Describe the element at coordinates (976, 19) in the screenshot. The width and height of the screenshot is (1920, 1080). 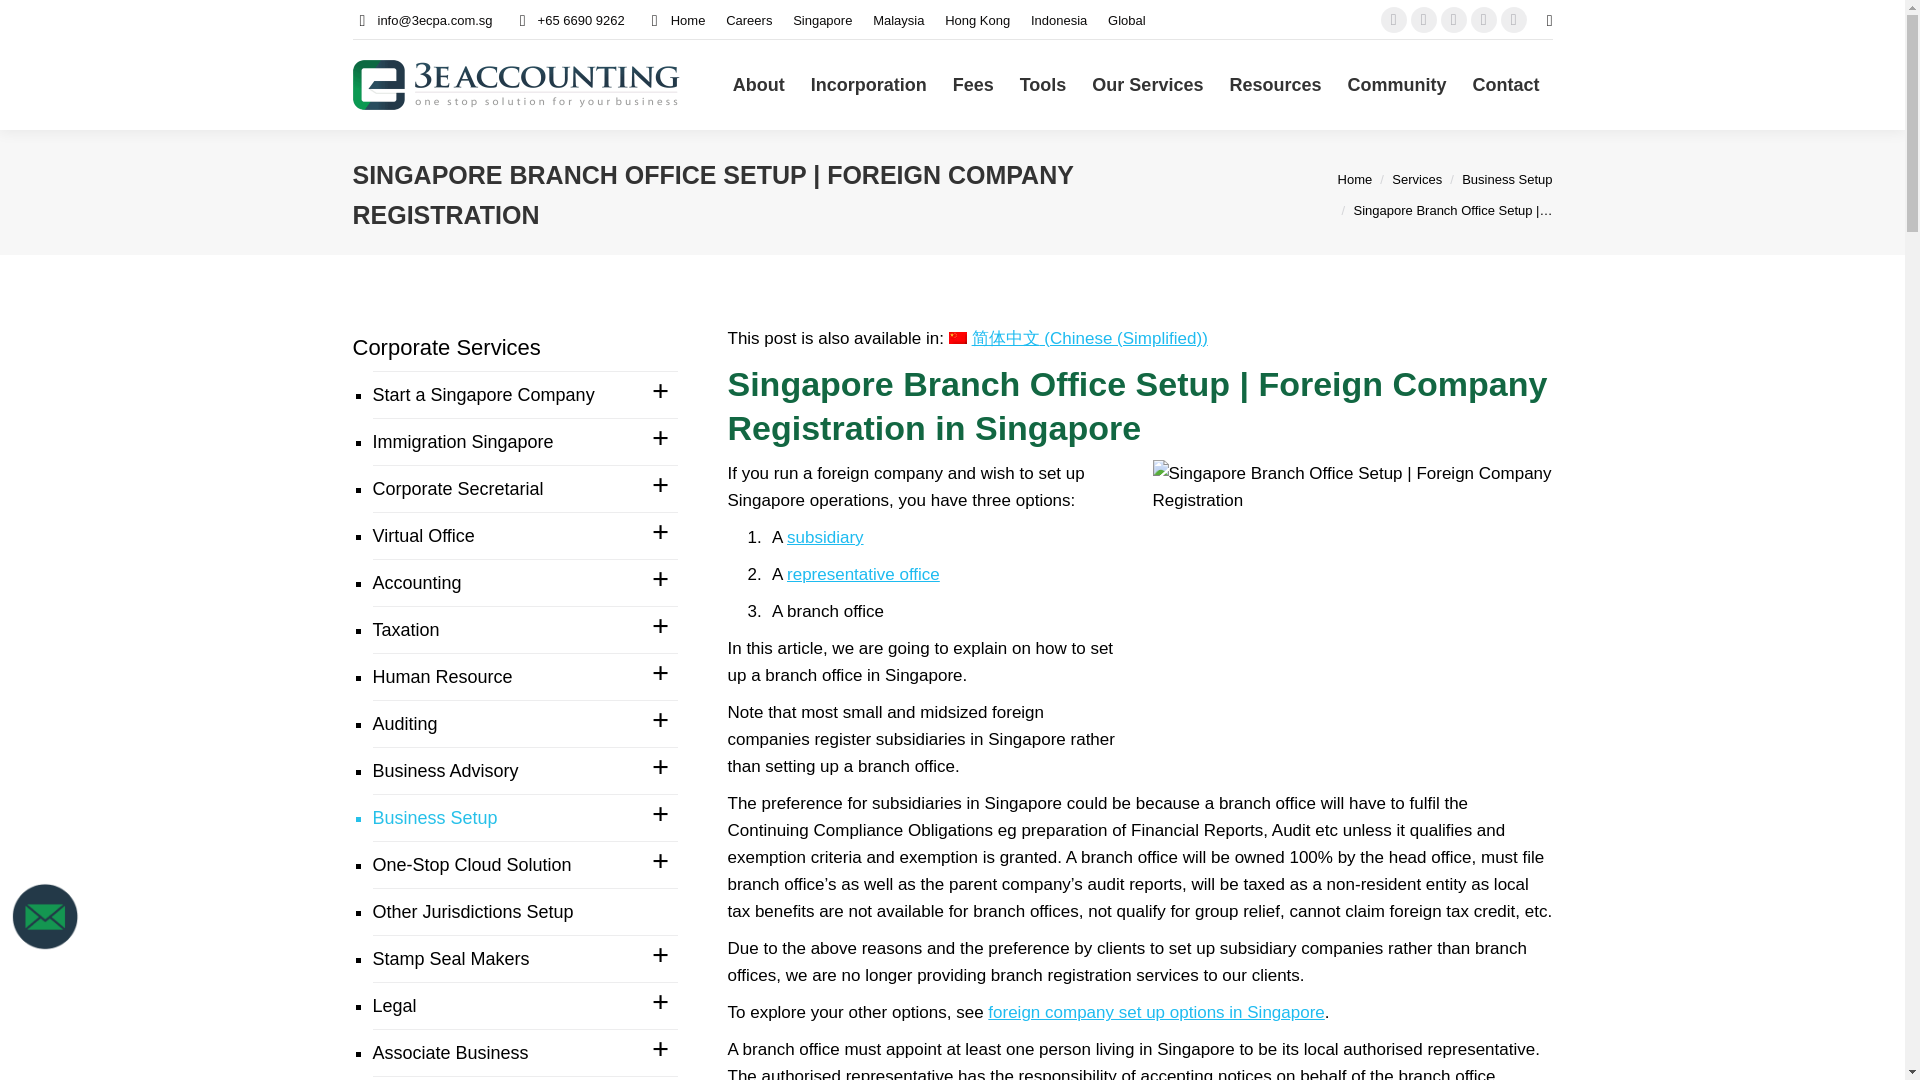
I see `3E Accounting Hong Kong` at that location.